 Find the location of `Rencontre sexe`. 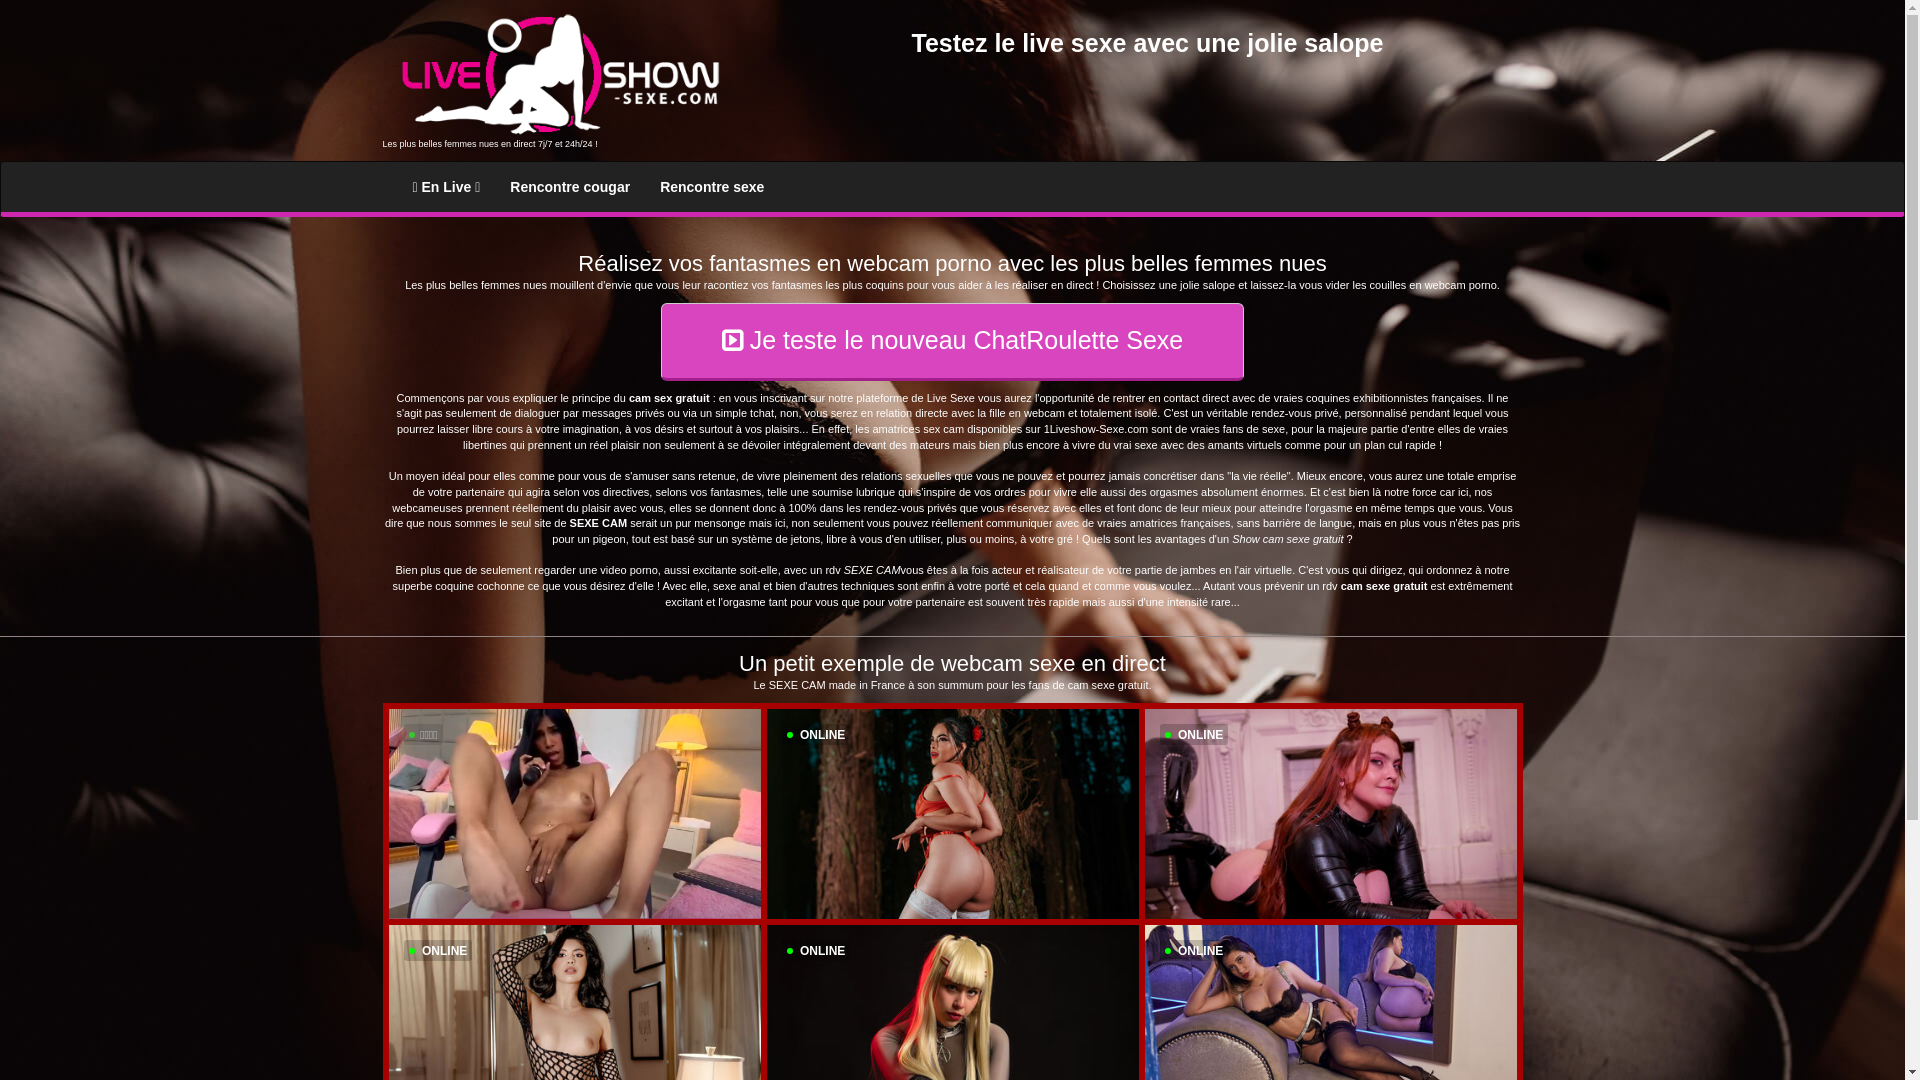

Rencontre sexe is located at coordinates (712, 187).